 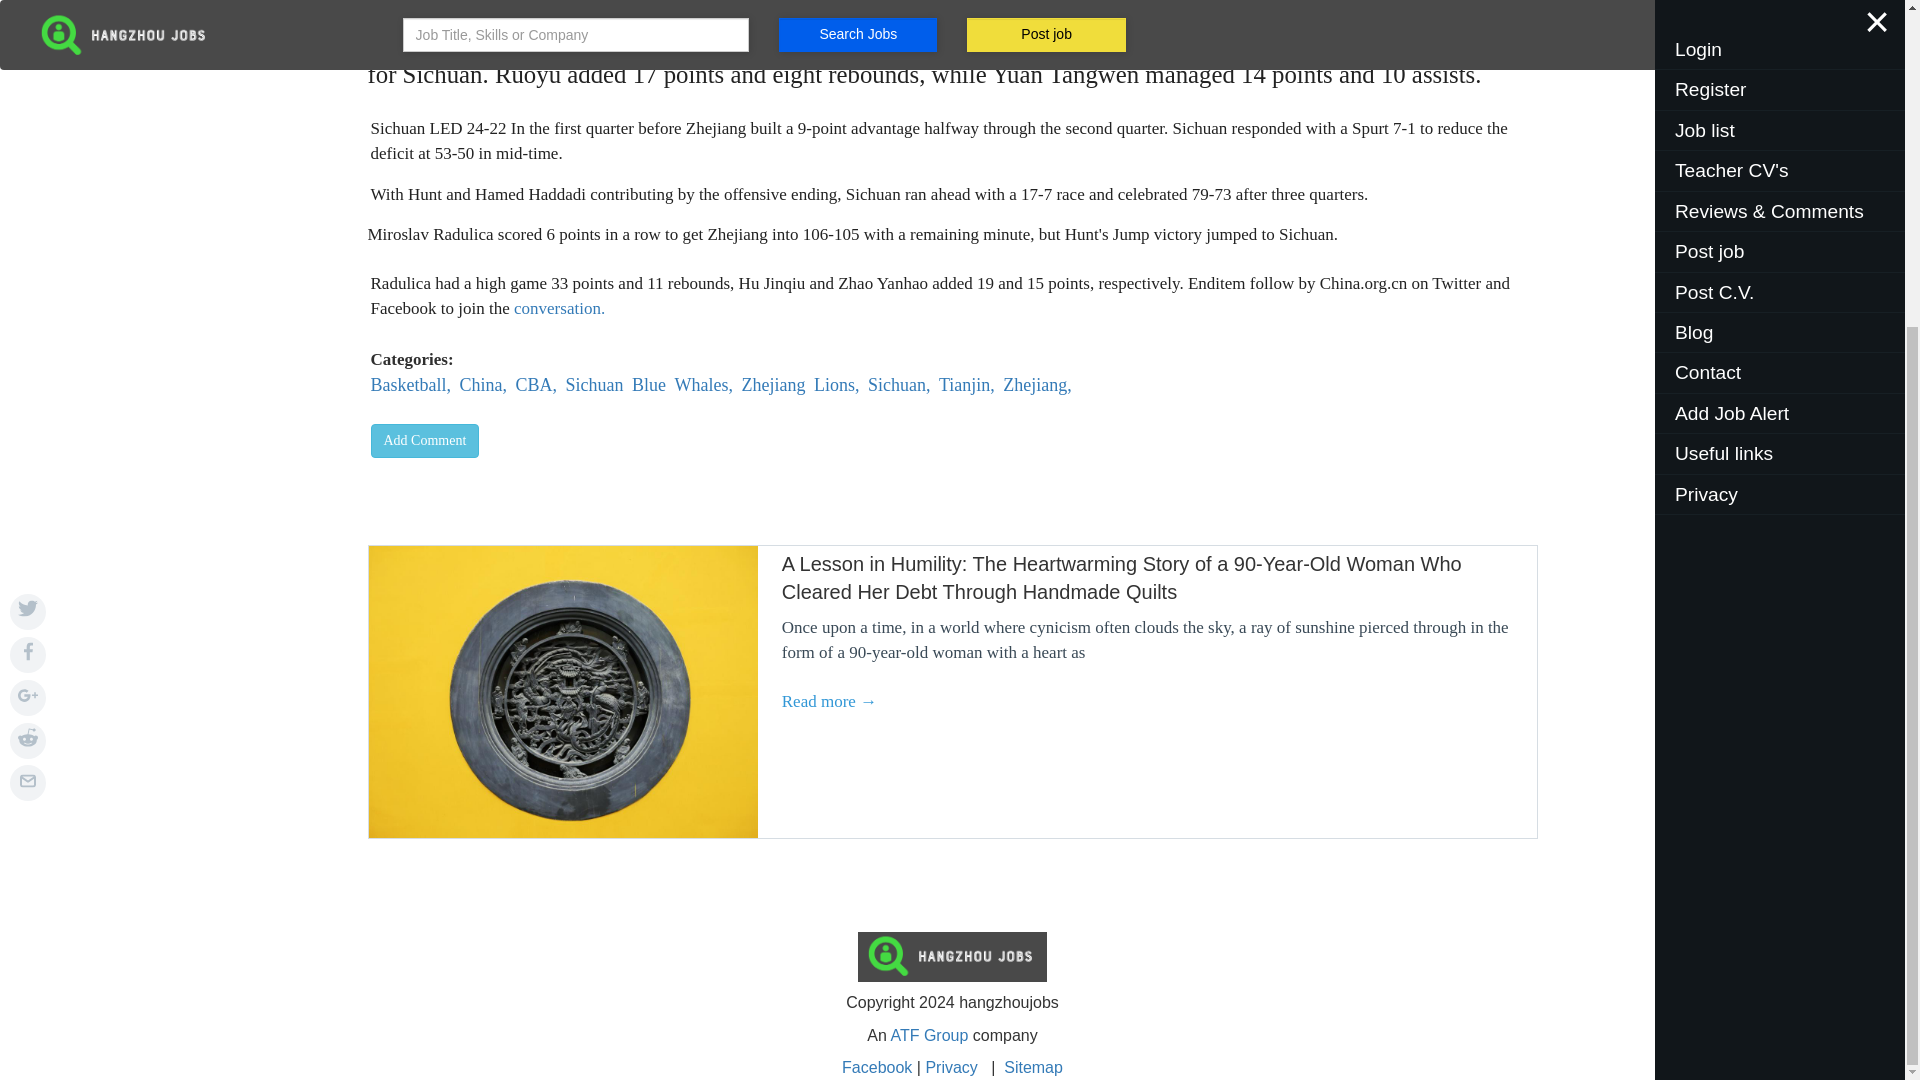 I want to click on Add Comment, so click(x=487, y=334).